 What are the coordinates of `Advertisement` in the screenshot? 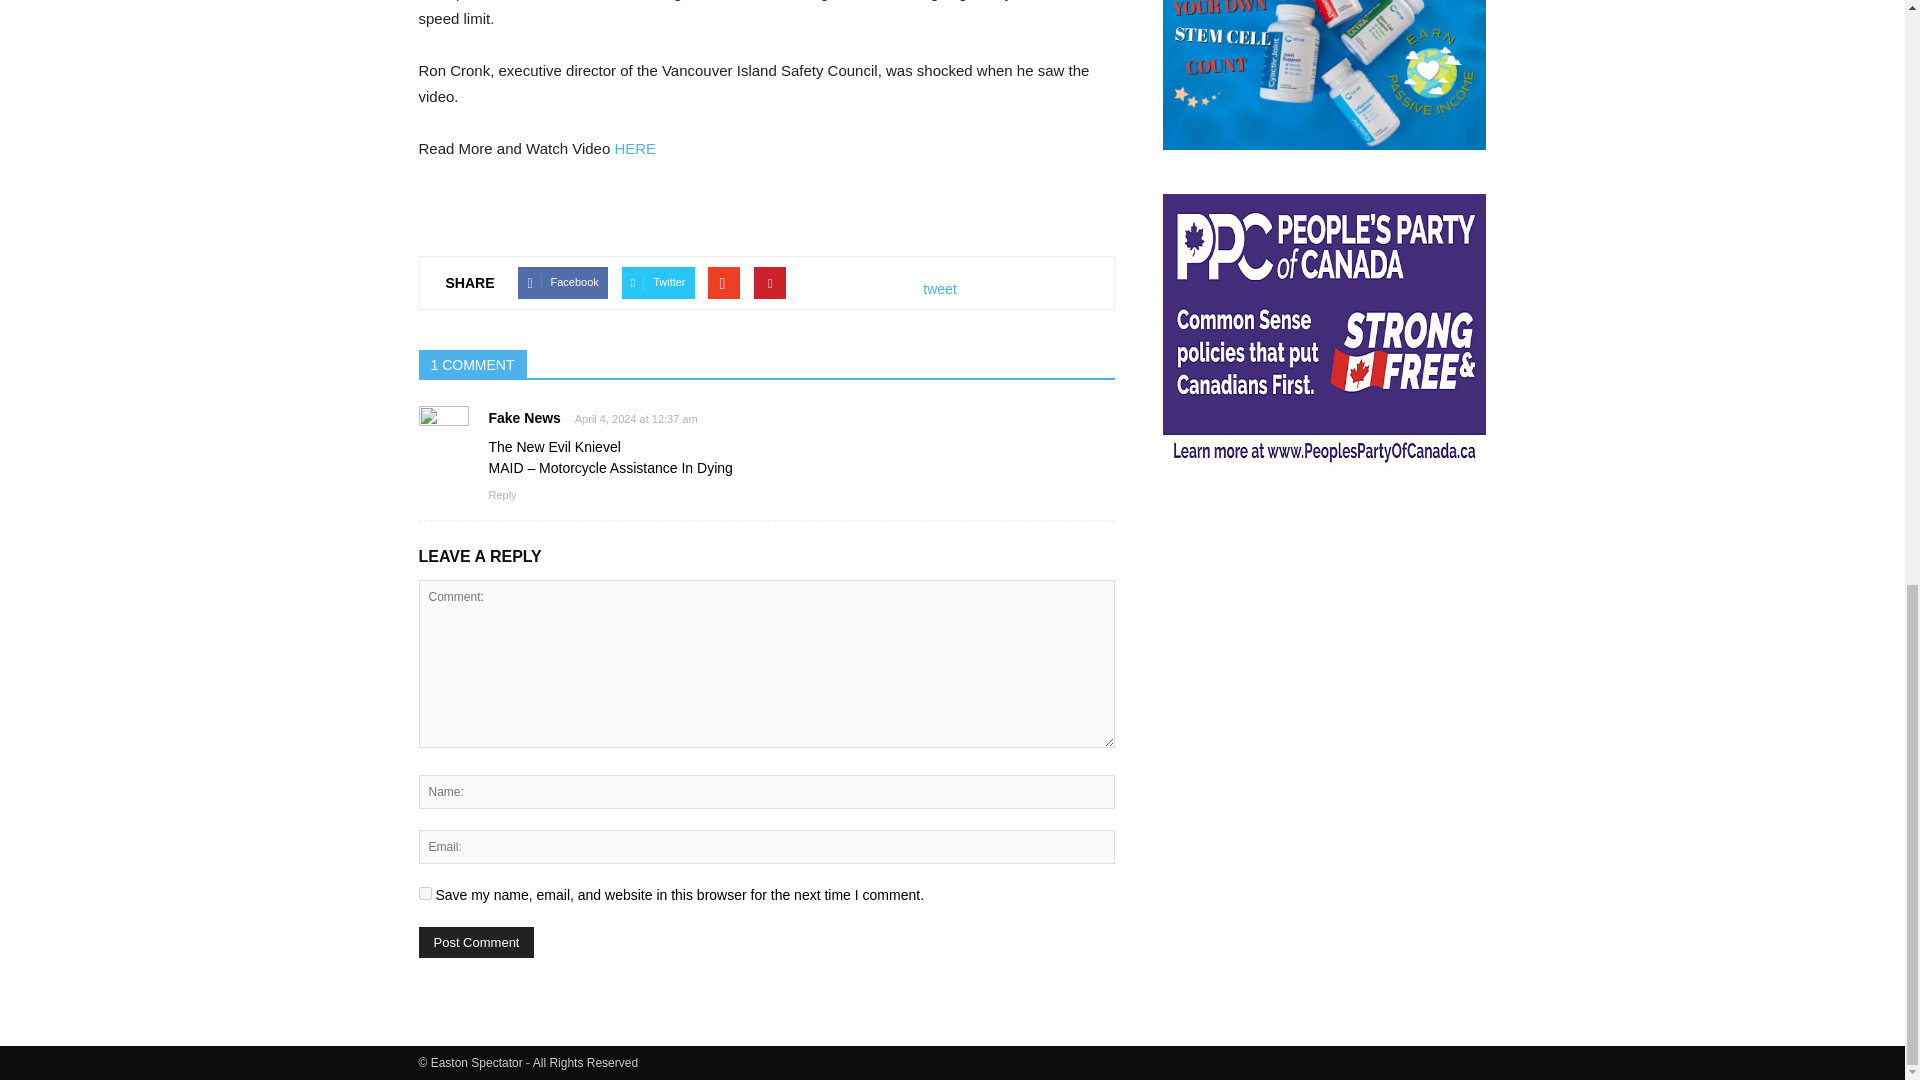 It's located at (1324, 632).